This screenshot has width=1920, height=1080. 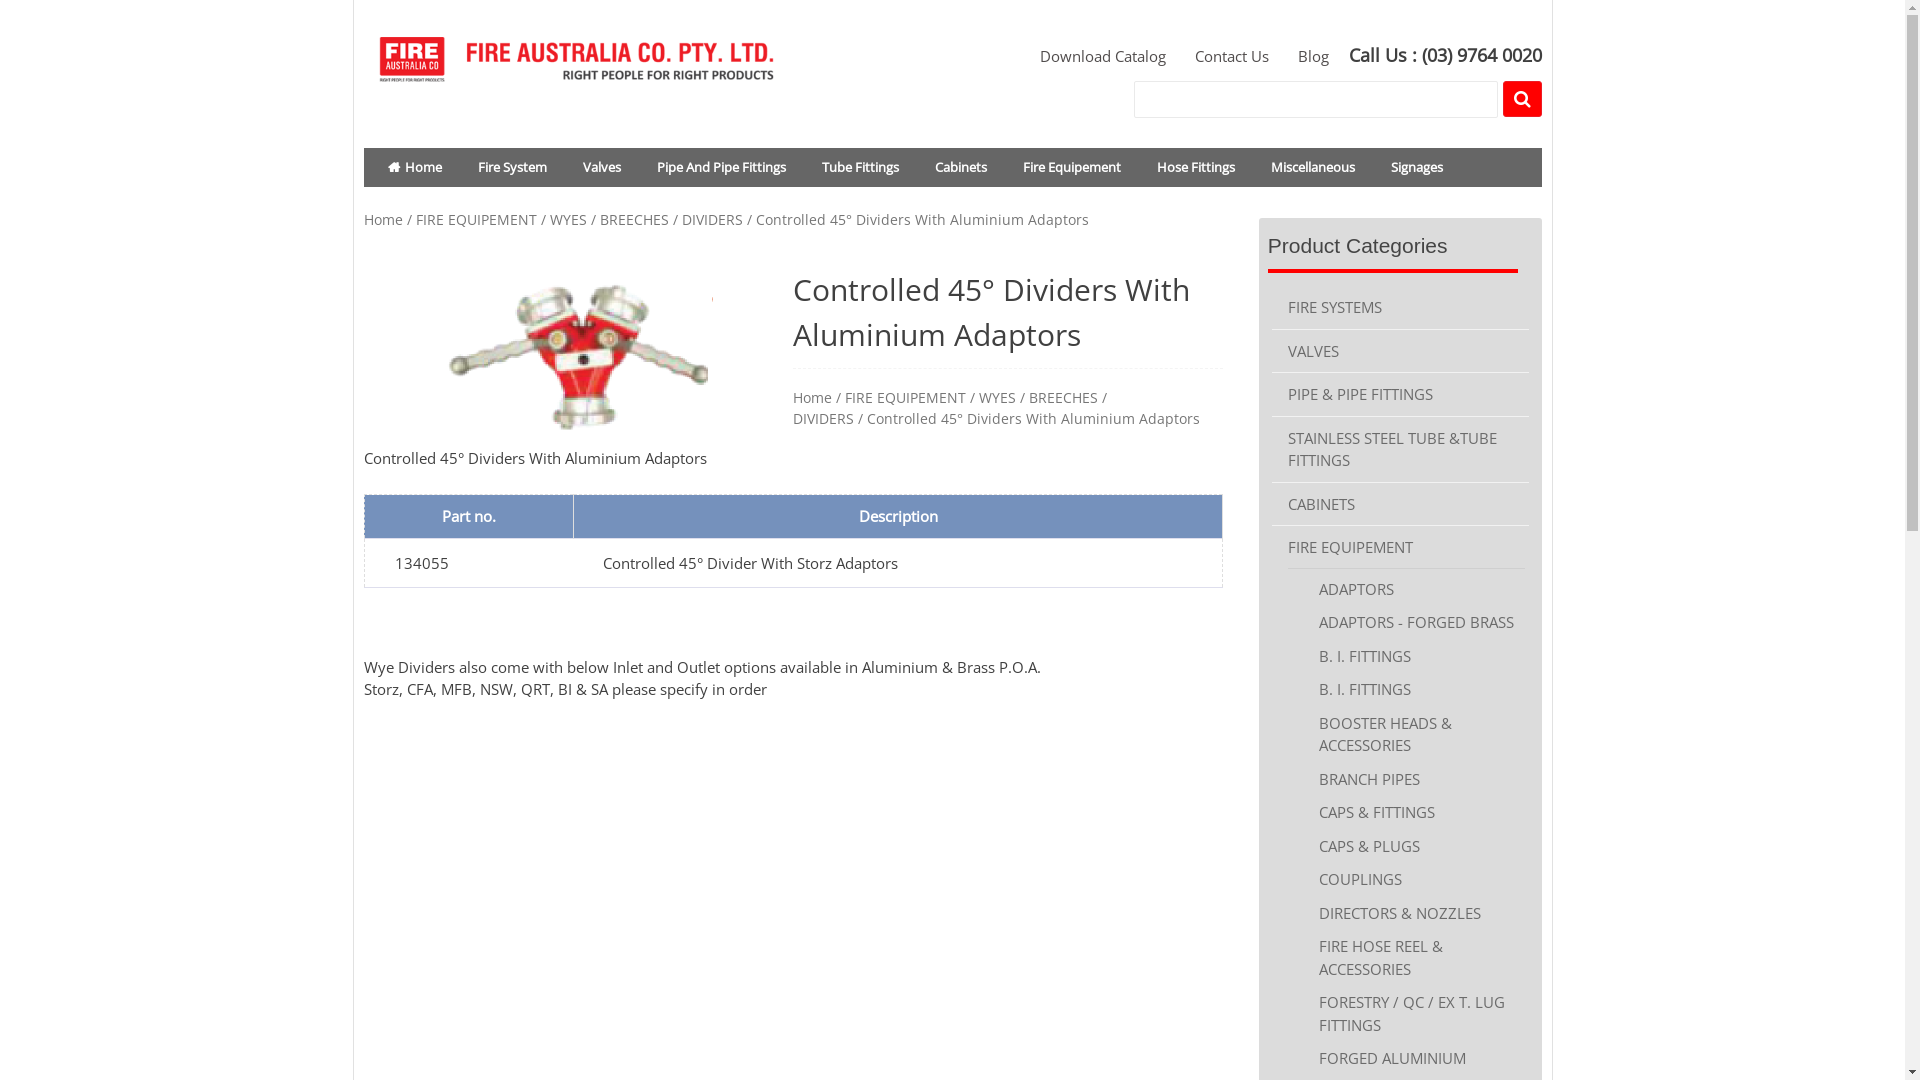 I want to click on Contact Us, so click(x=1222, y=56).